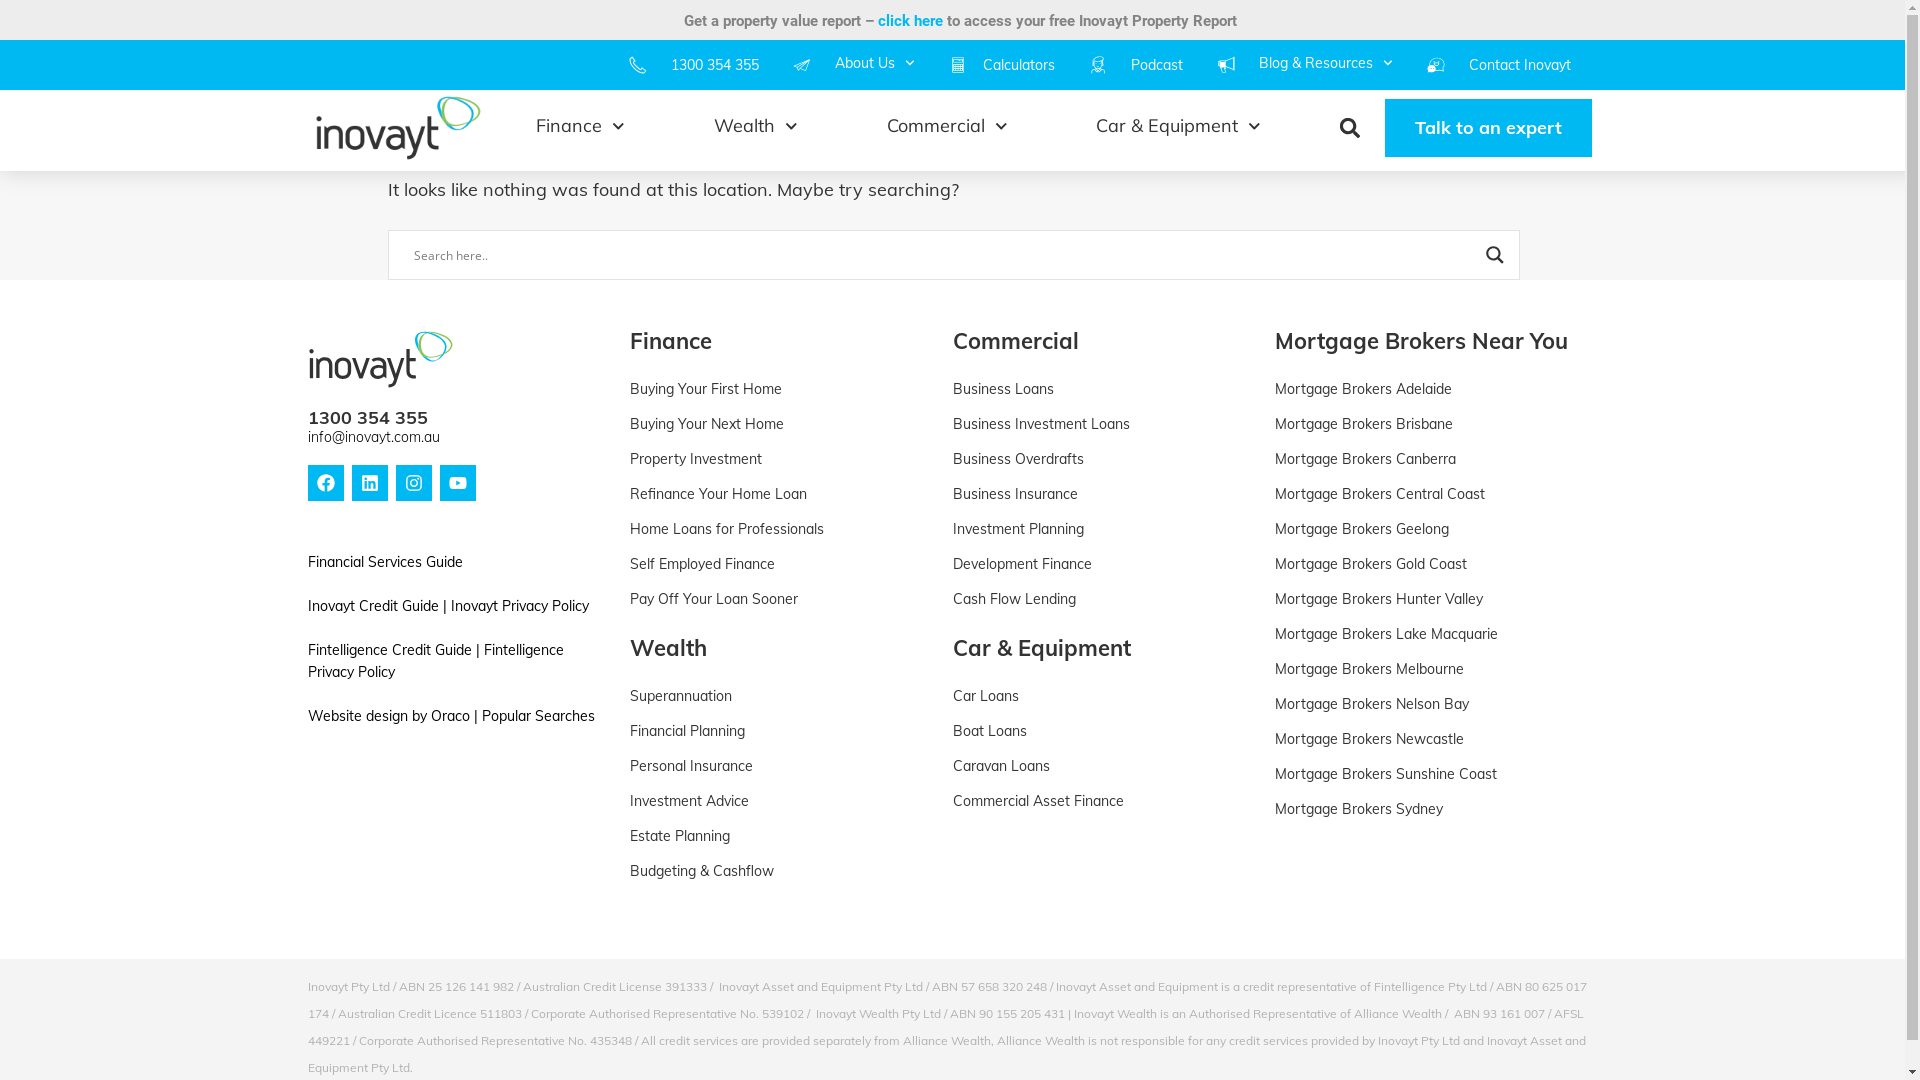 This screenshot has height=1080, width=1920. What do you see at coordinates (782, 696) in the screenshot?
I see `Superannuation` at bounding box center [782, 696].